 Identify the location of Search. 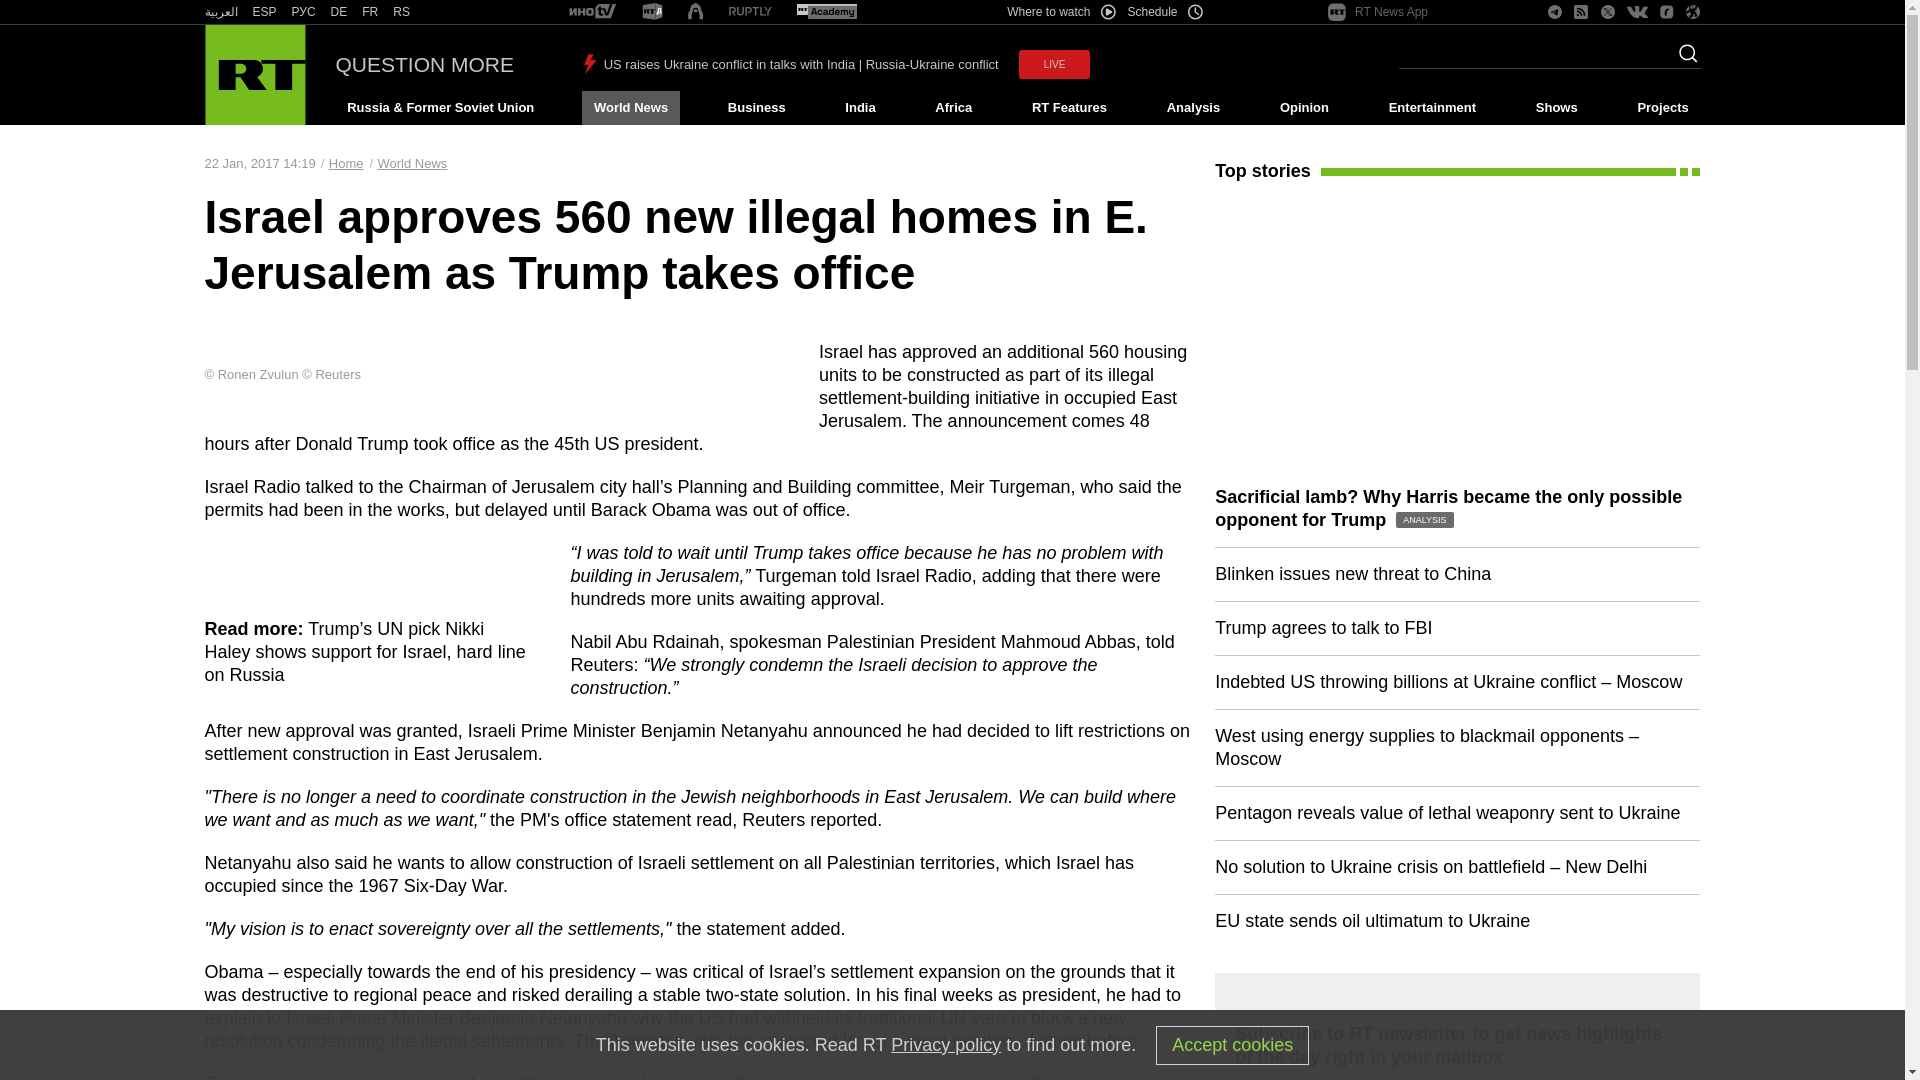
(1682, 59).